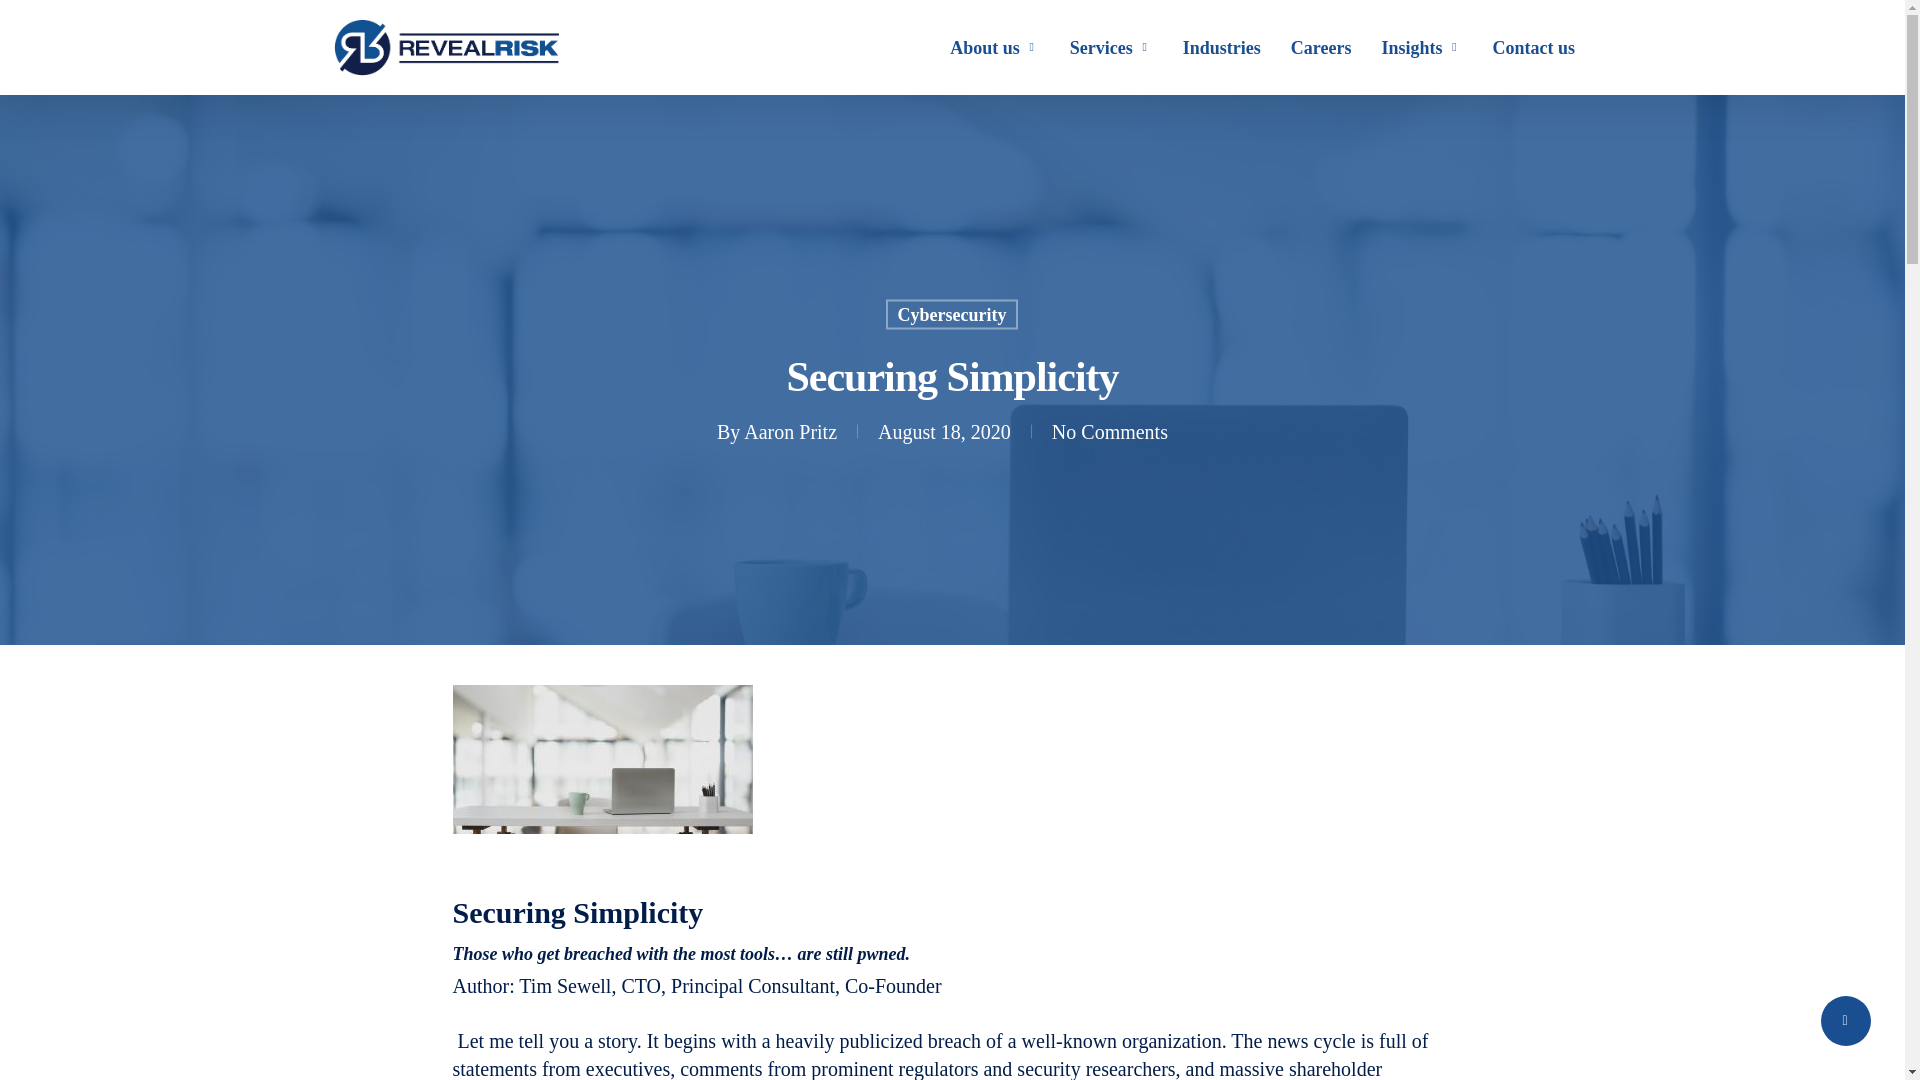 Image resolution: width=1920 pixels, height=1080 pixels. Describe the element at coordinates (1111, 48) in the screenshot. I see `Services` at that location.